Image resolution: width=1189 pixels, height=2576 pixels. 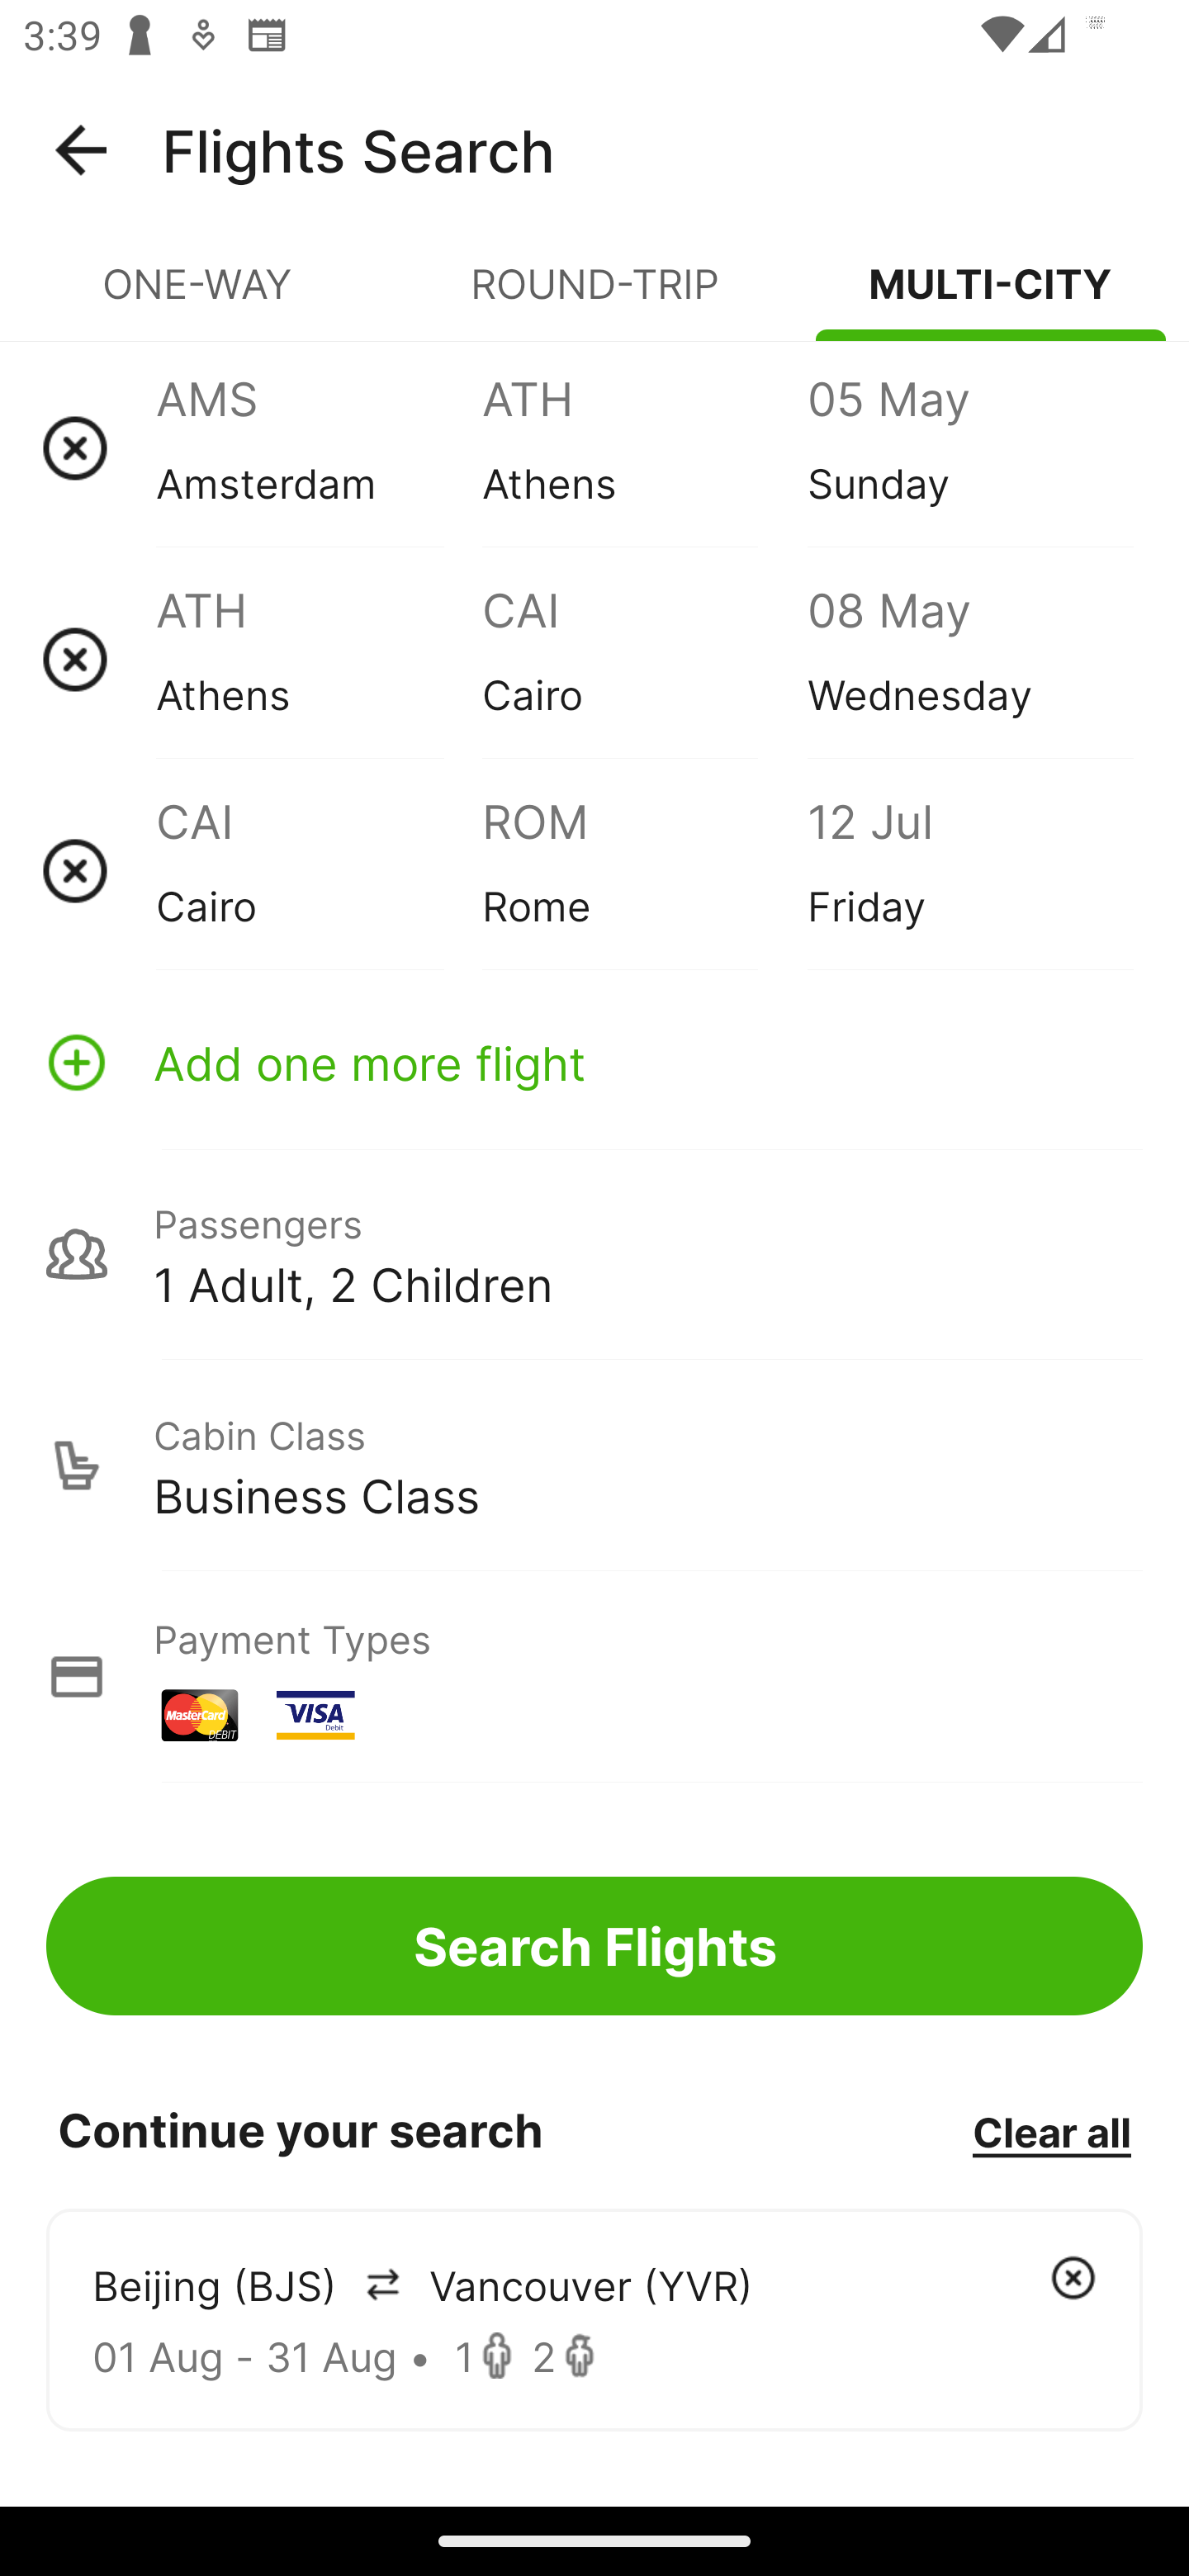 I want to click on CAI Cairo, so click(x=644, y=659).